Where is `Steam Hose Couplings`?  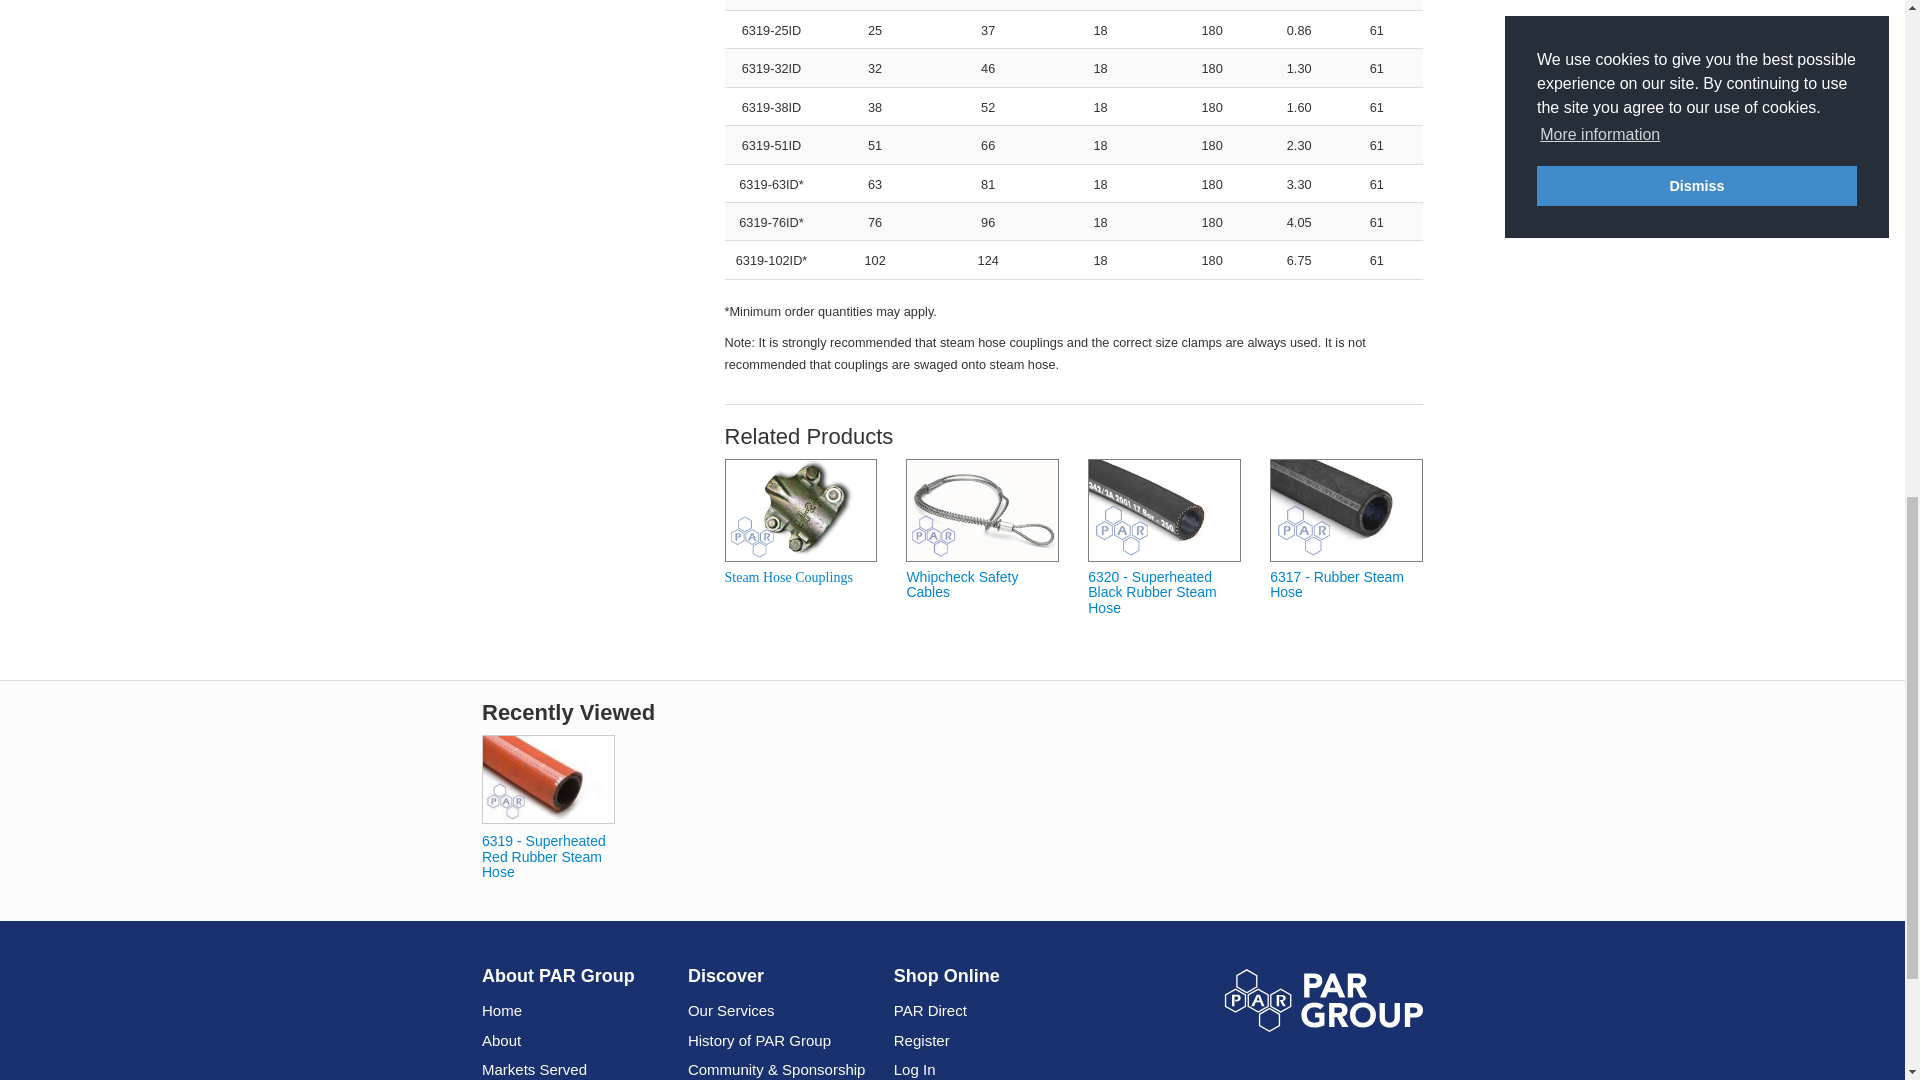 Steam Hose Couplings is located at coordinates (800, 510).